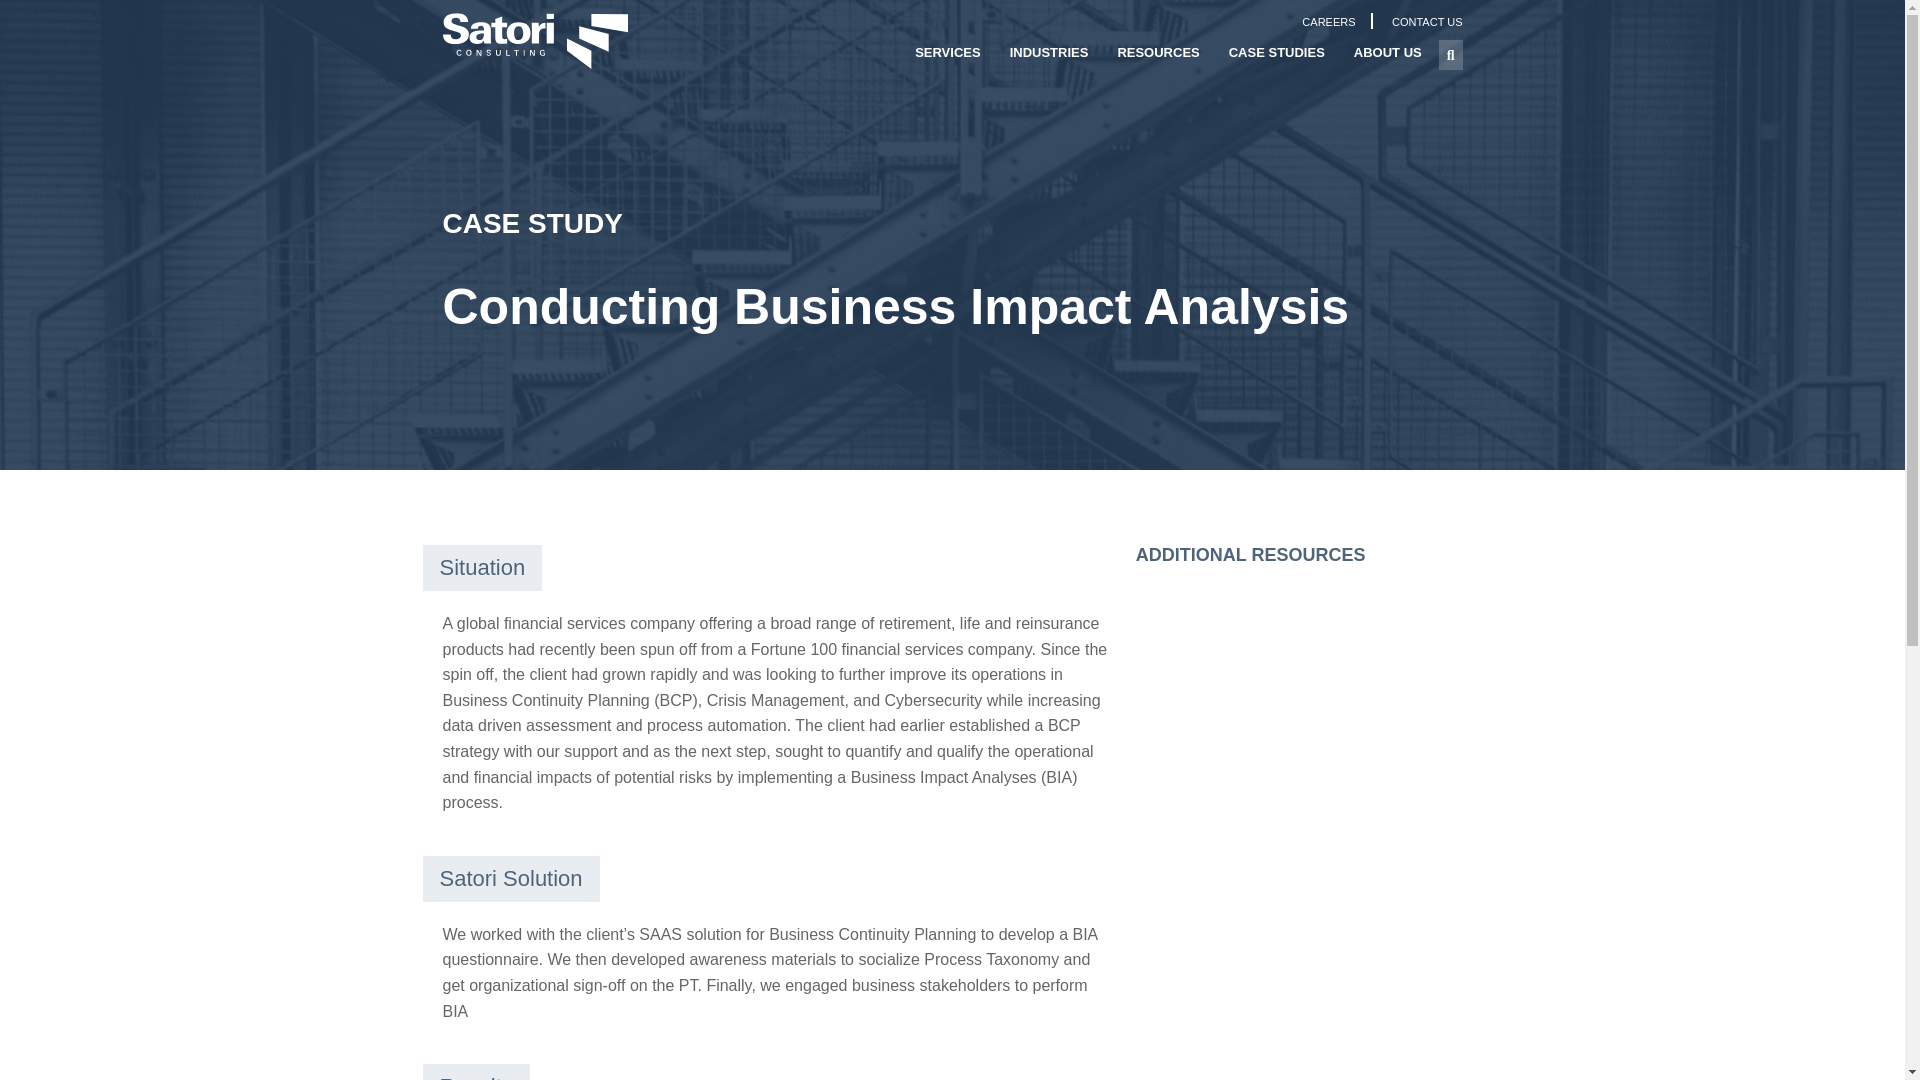 Image resolution: width=1920 pixels, height=1080 pixels. I want to click on INDUSTRIES, so click(1049, 54).